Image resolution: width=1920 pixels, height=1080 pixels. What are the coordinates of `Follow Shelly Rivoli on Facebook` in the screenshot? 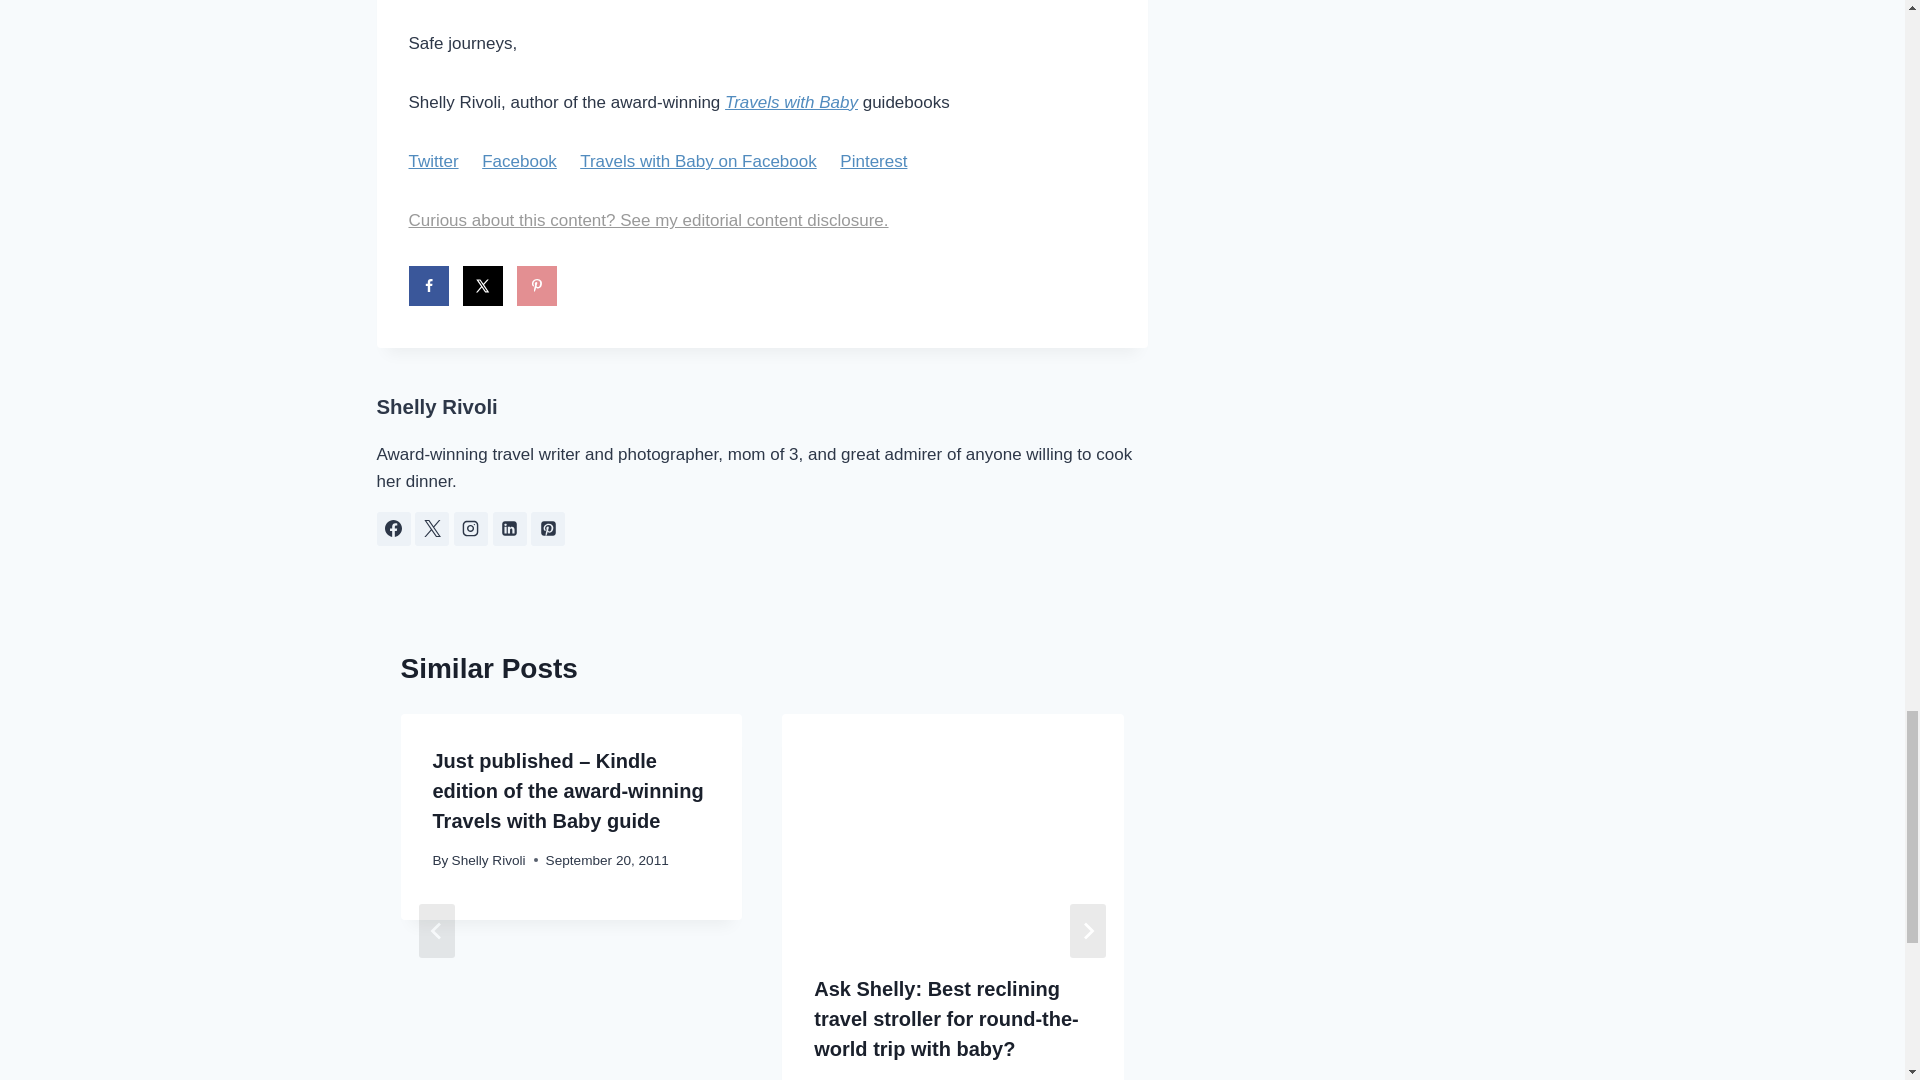 It's located at (393, 528).